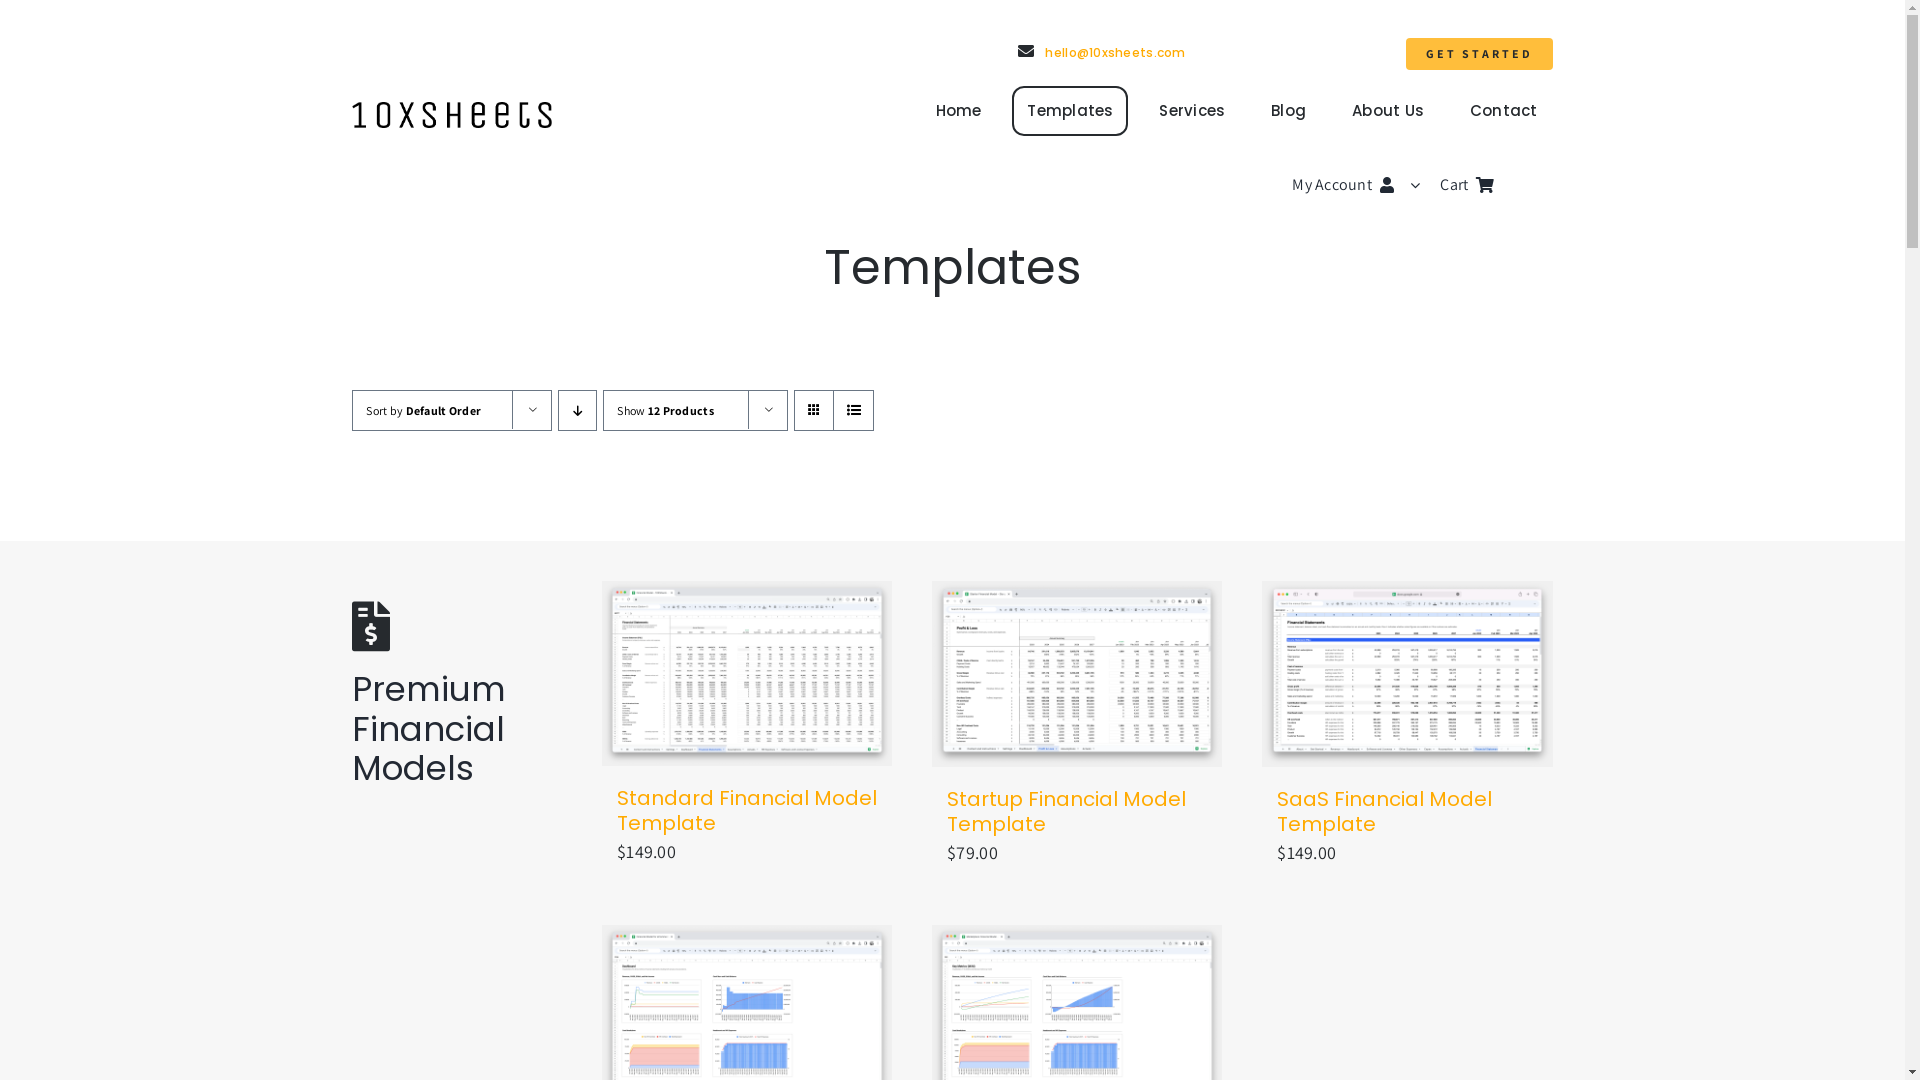 The width and height of the screenshot is (1920, 1080). Describe the element at coordinates (1366, 186) in the screenshot. I see `My Account` at that location.